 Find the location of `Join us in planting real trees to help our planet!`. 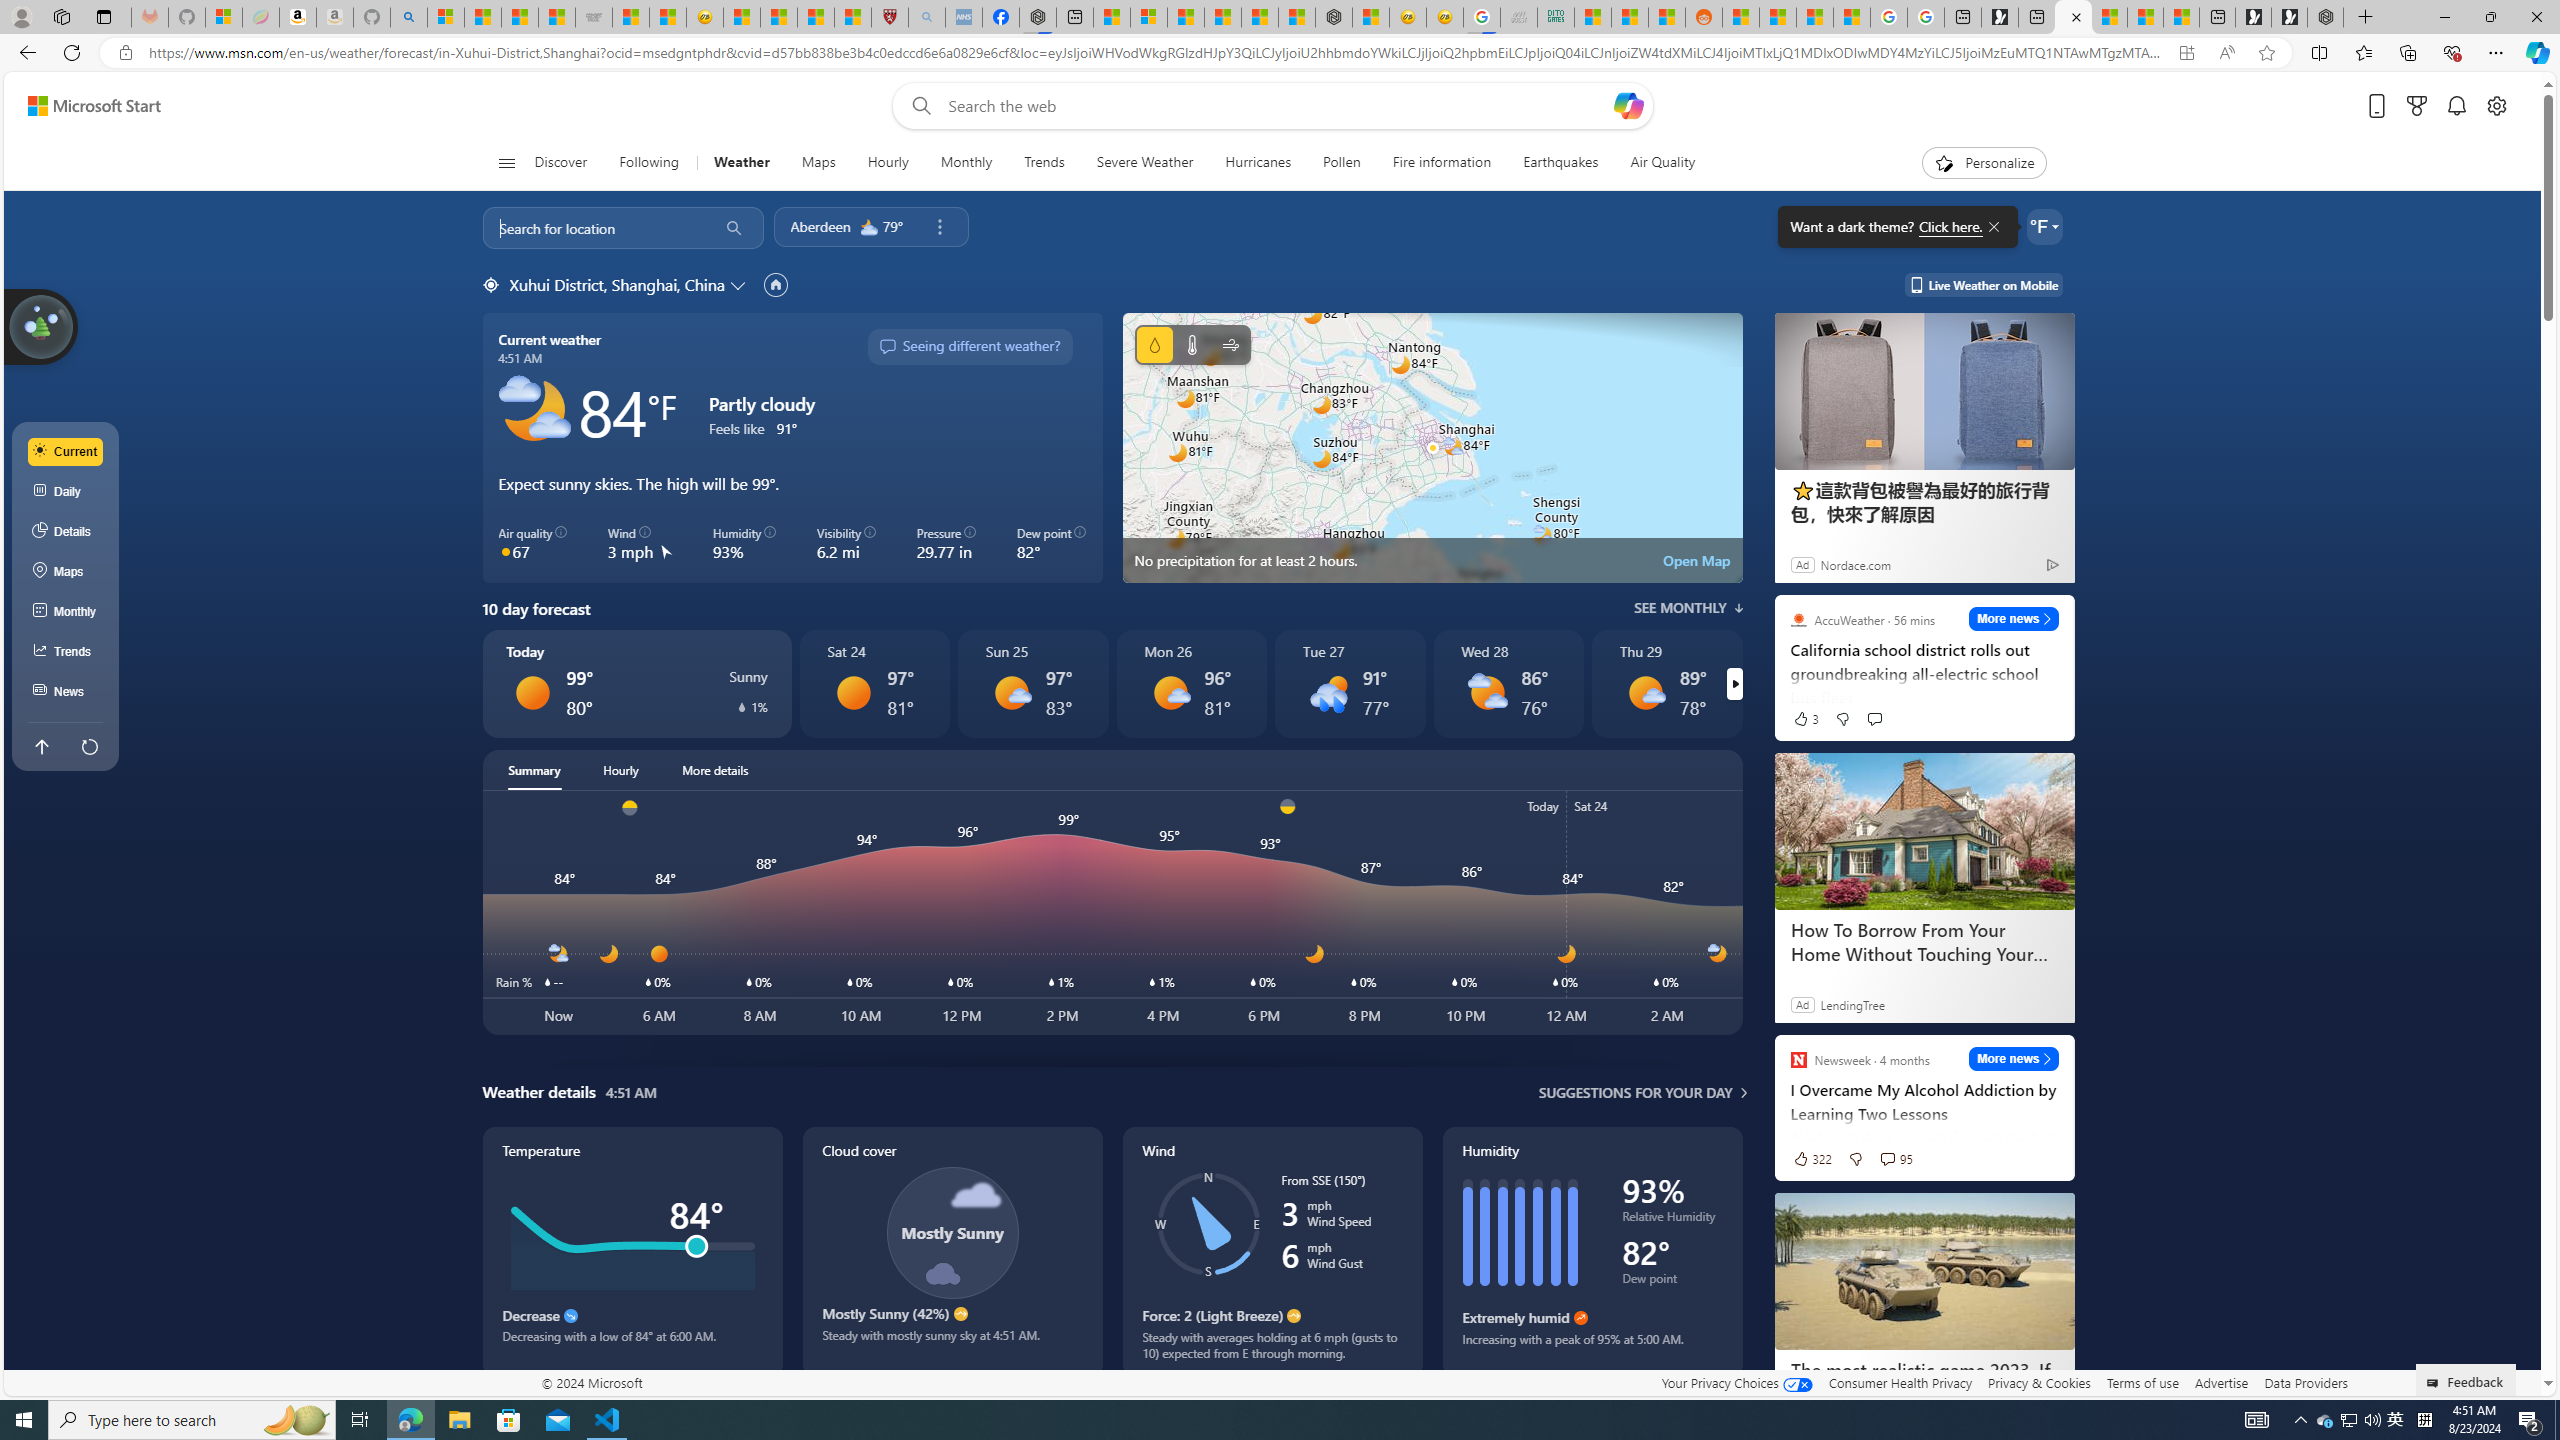

Join us in planting real trees to help our planet! is located at coordinates (42, 326).